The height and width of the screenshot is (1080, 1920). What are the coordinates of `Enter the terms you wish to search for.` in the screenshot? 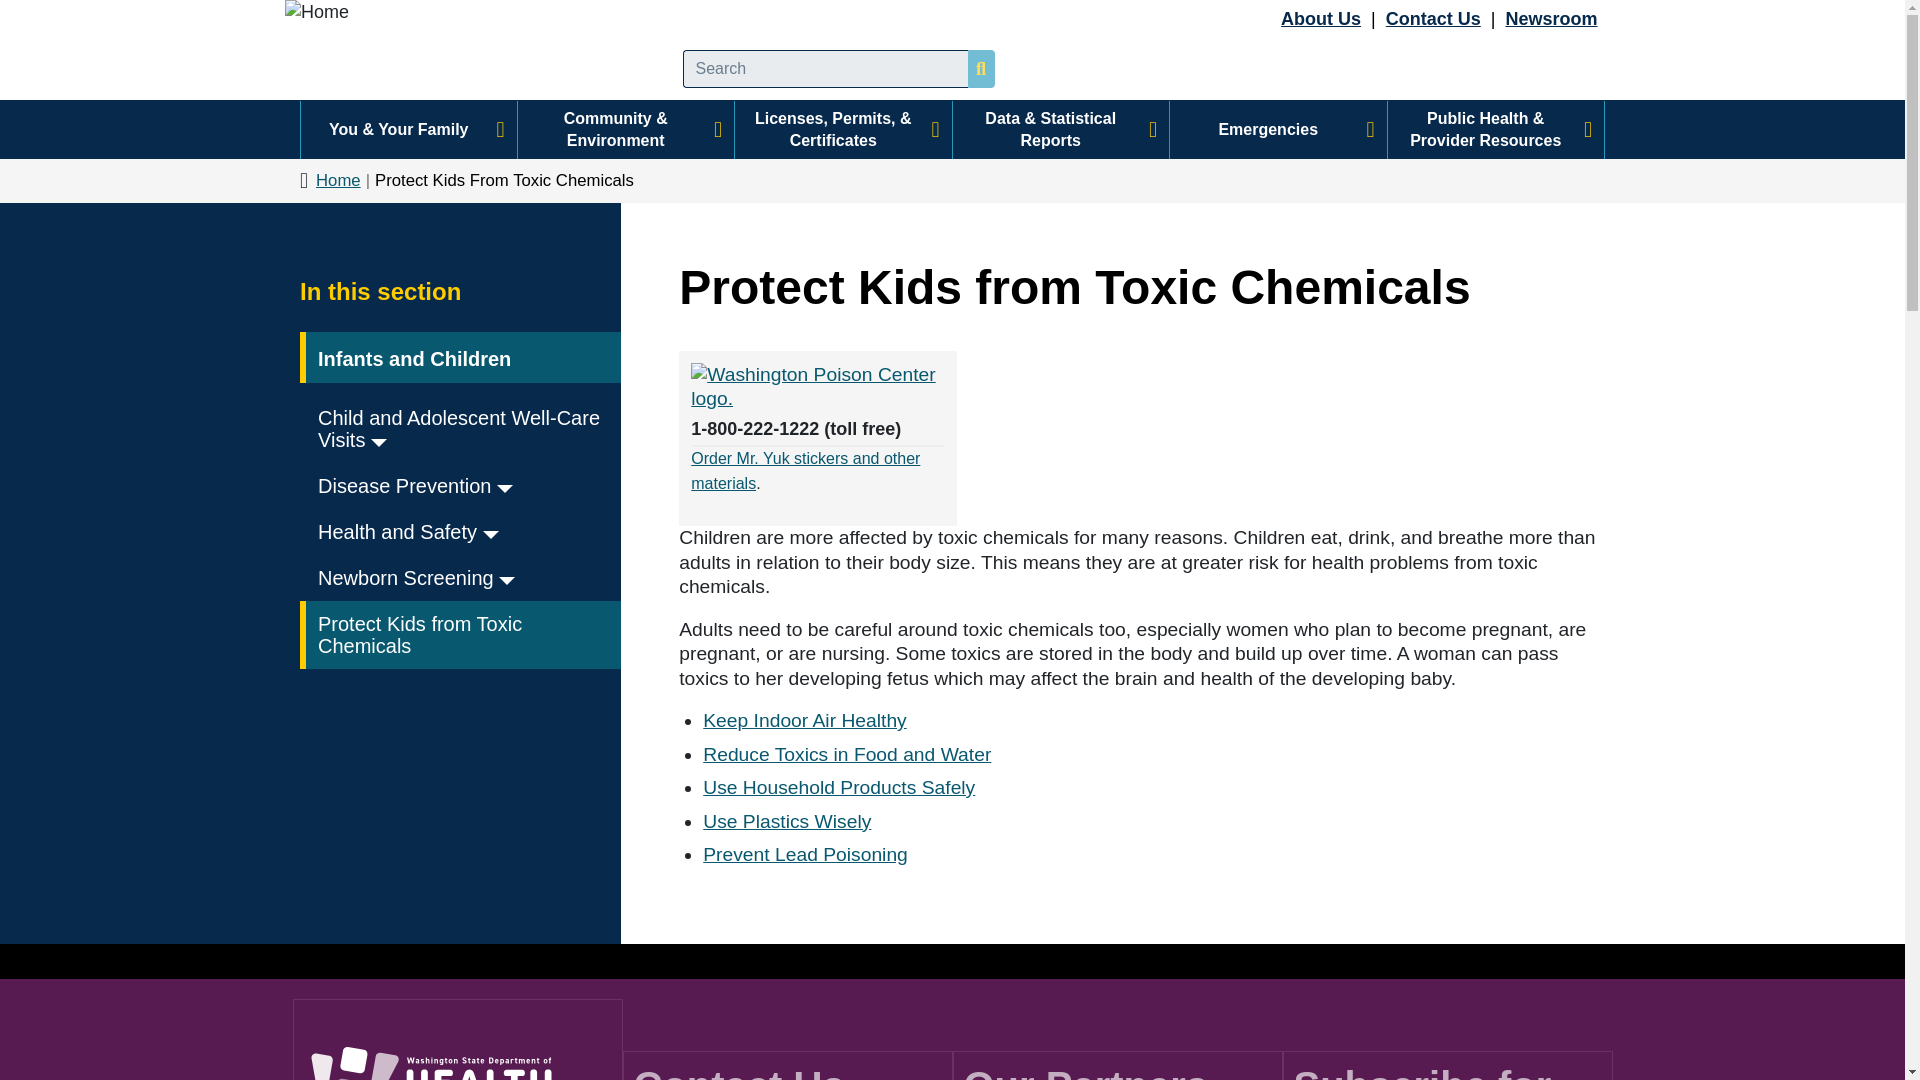 It's located at (824, 68).